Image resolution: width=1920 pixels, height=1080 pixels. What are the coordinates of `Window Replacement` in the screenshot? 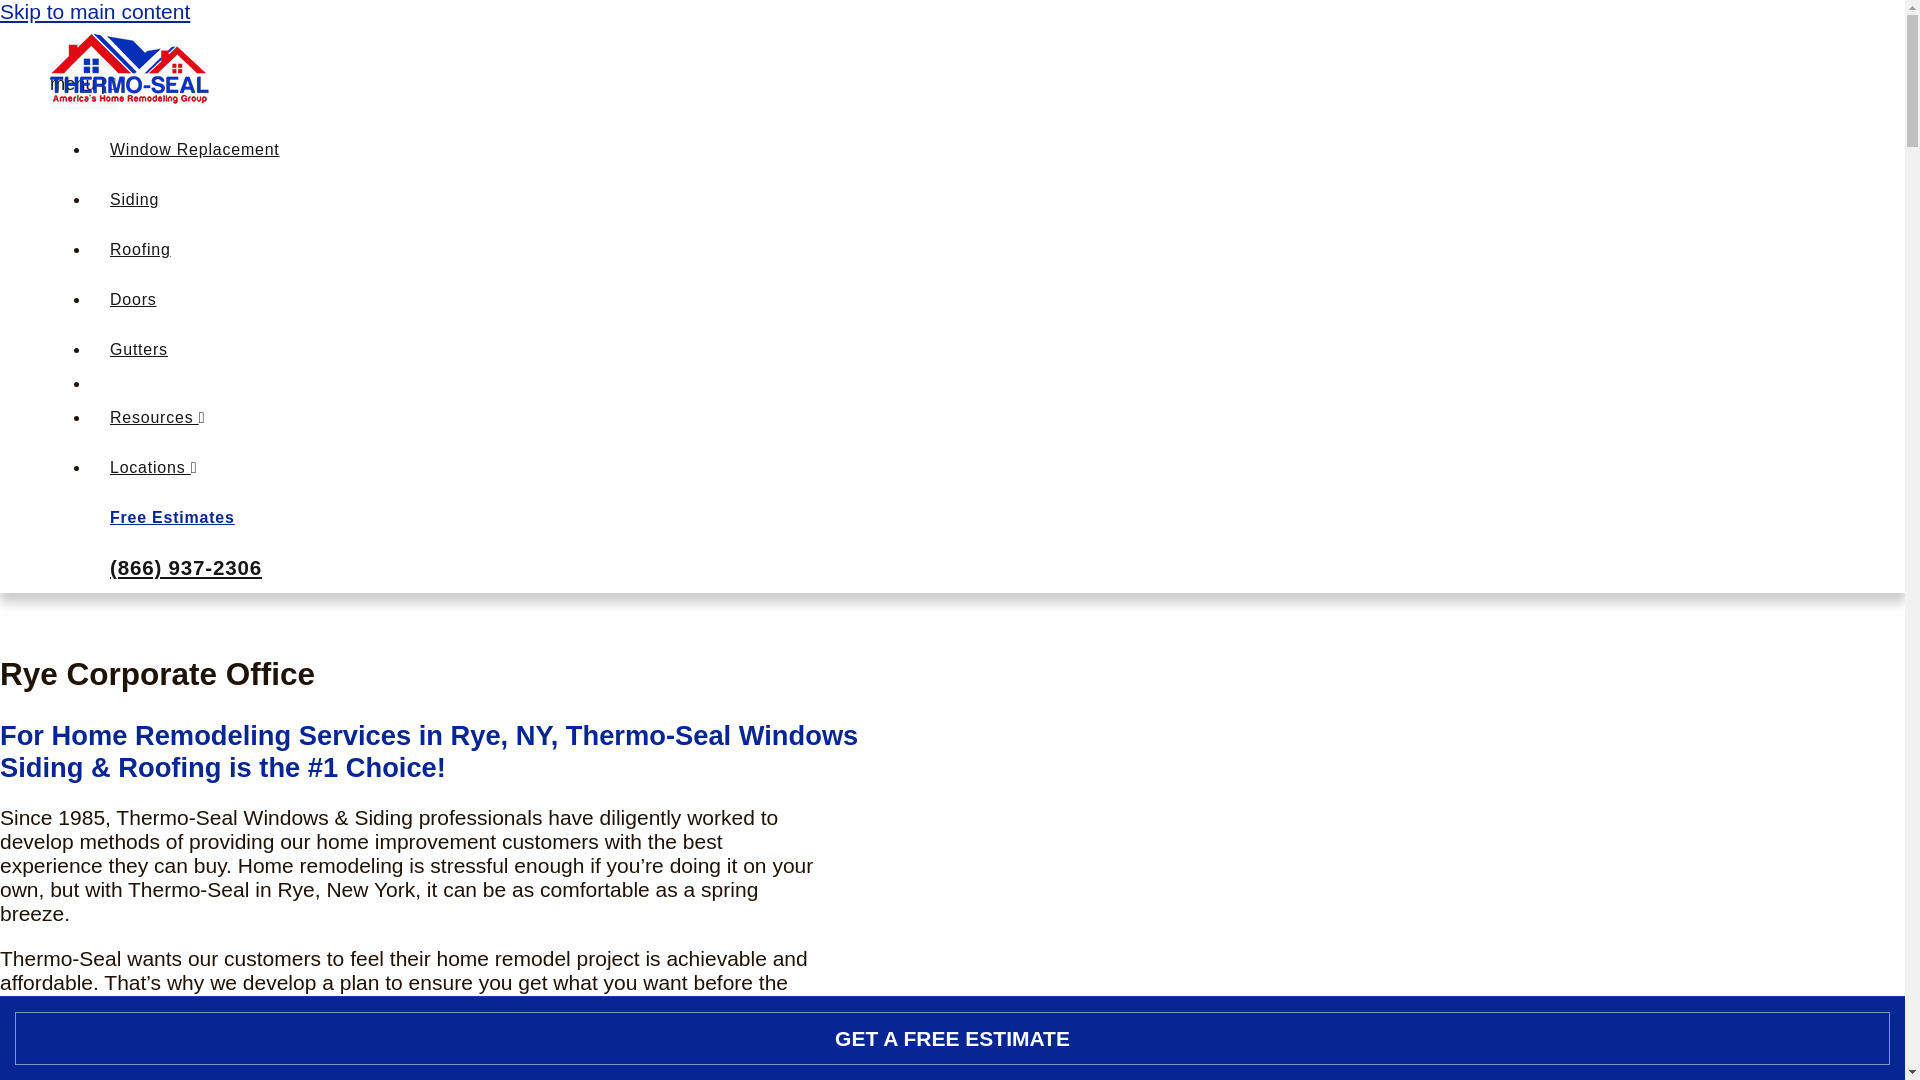 It's located at (194, 149).